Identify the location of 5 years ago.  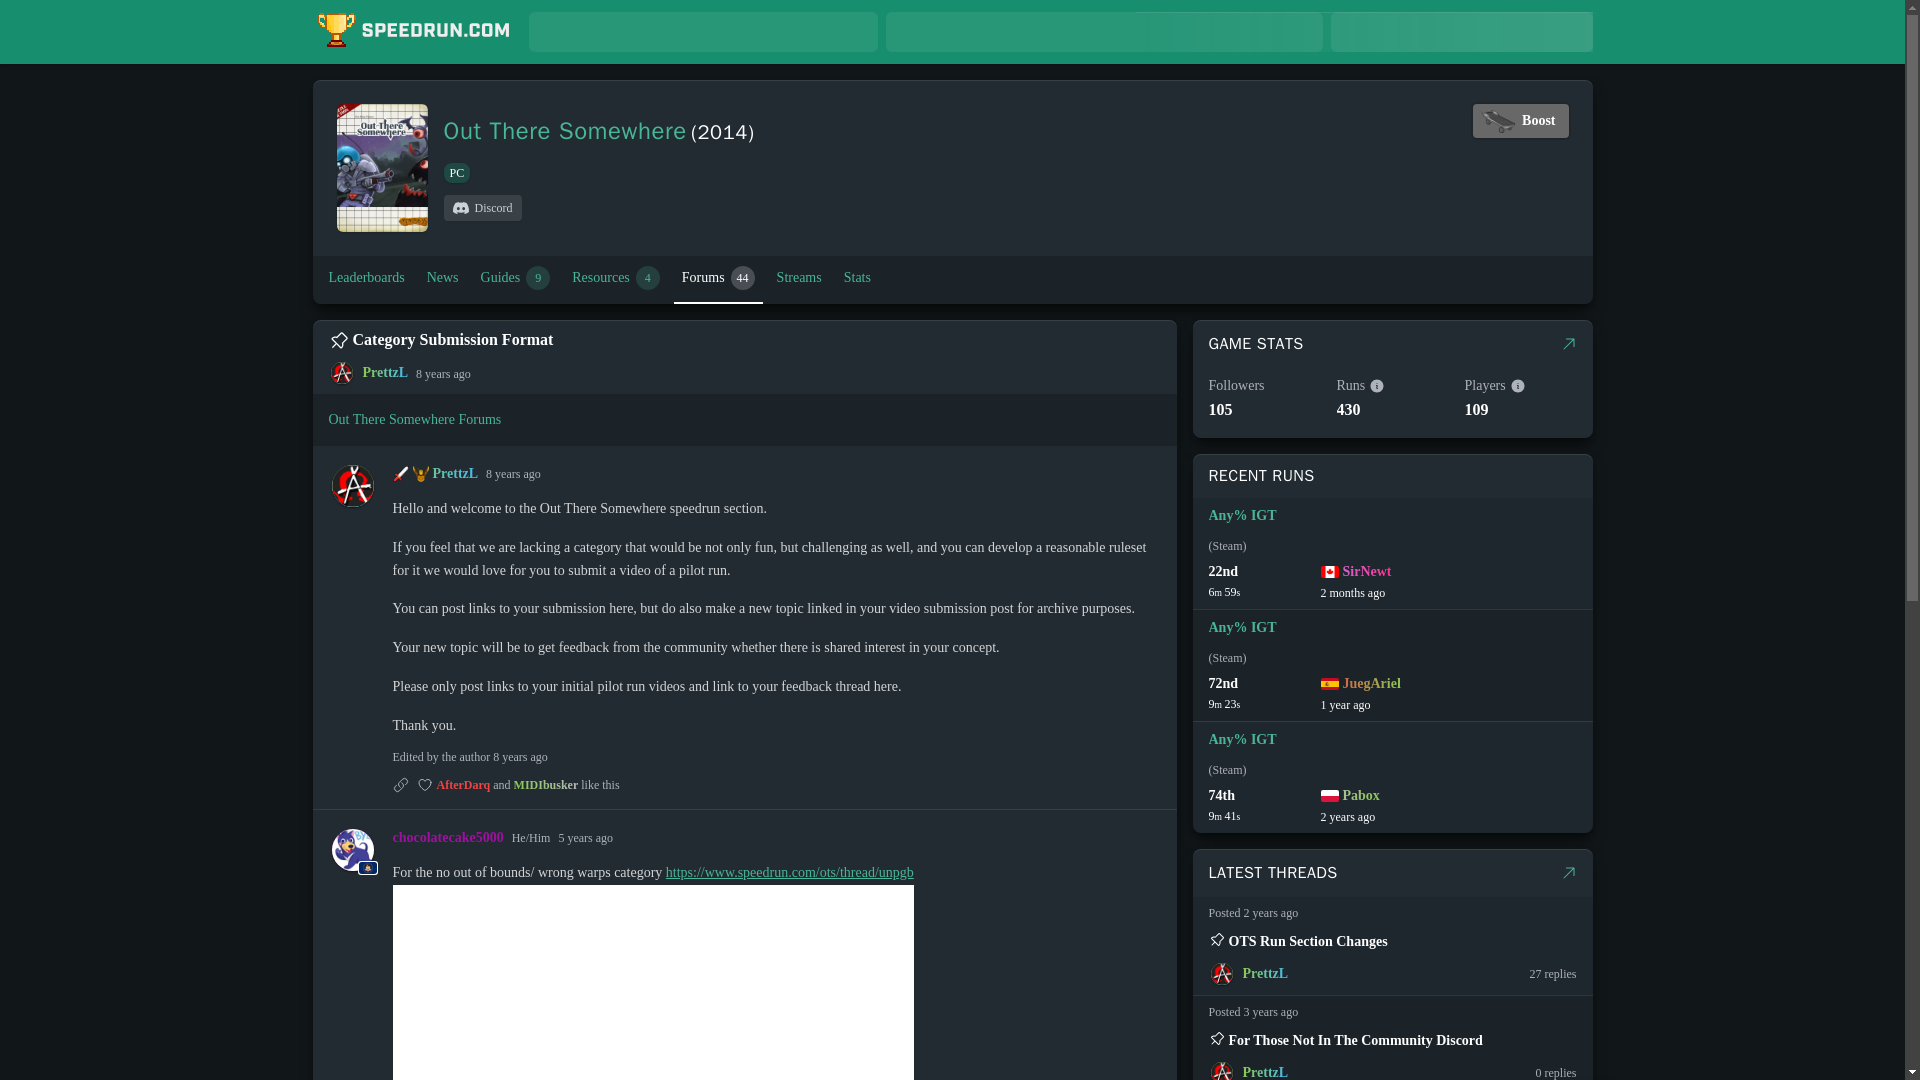
(1520, 120).